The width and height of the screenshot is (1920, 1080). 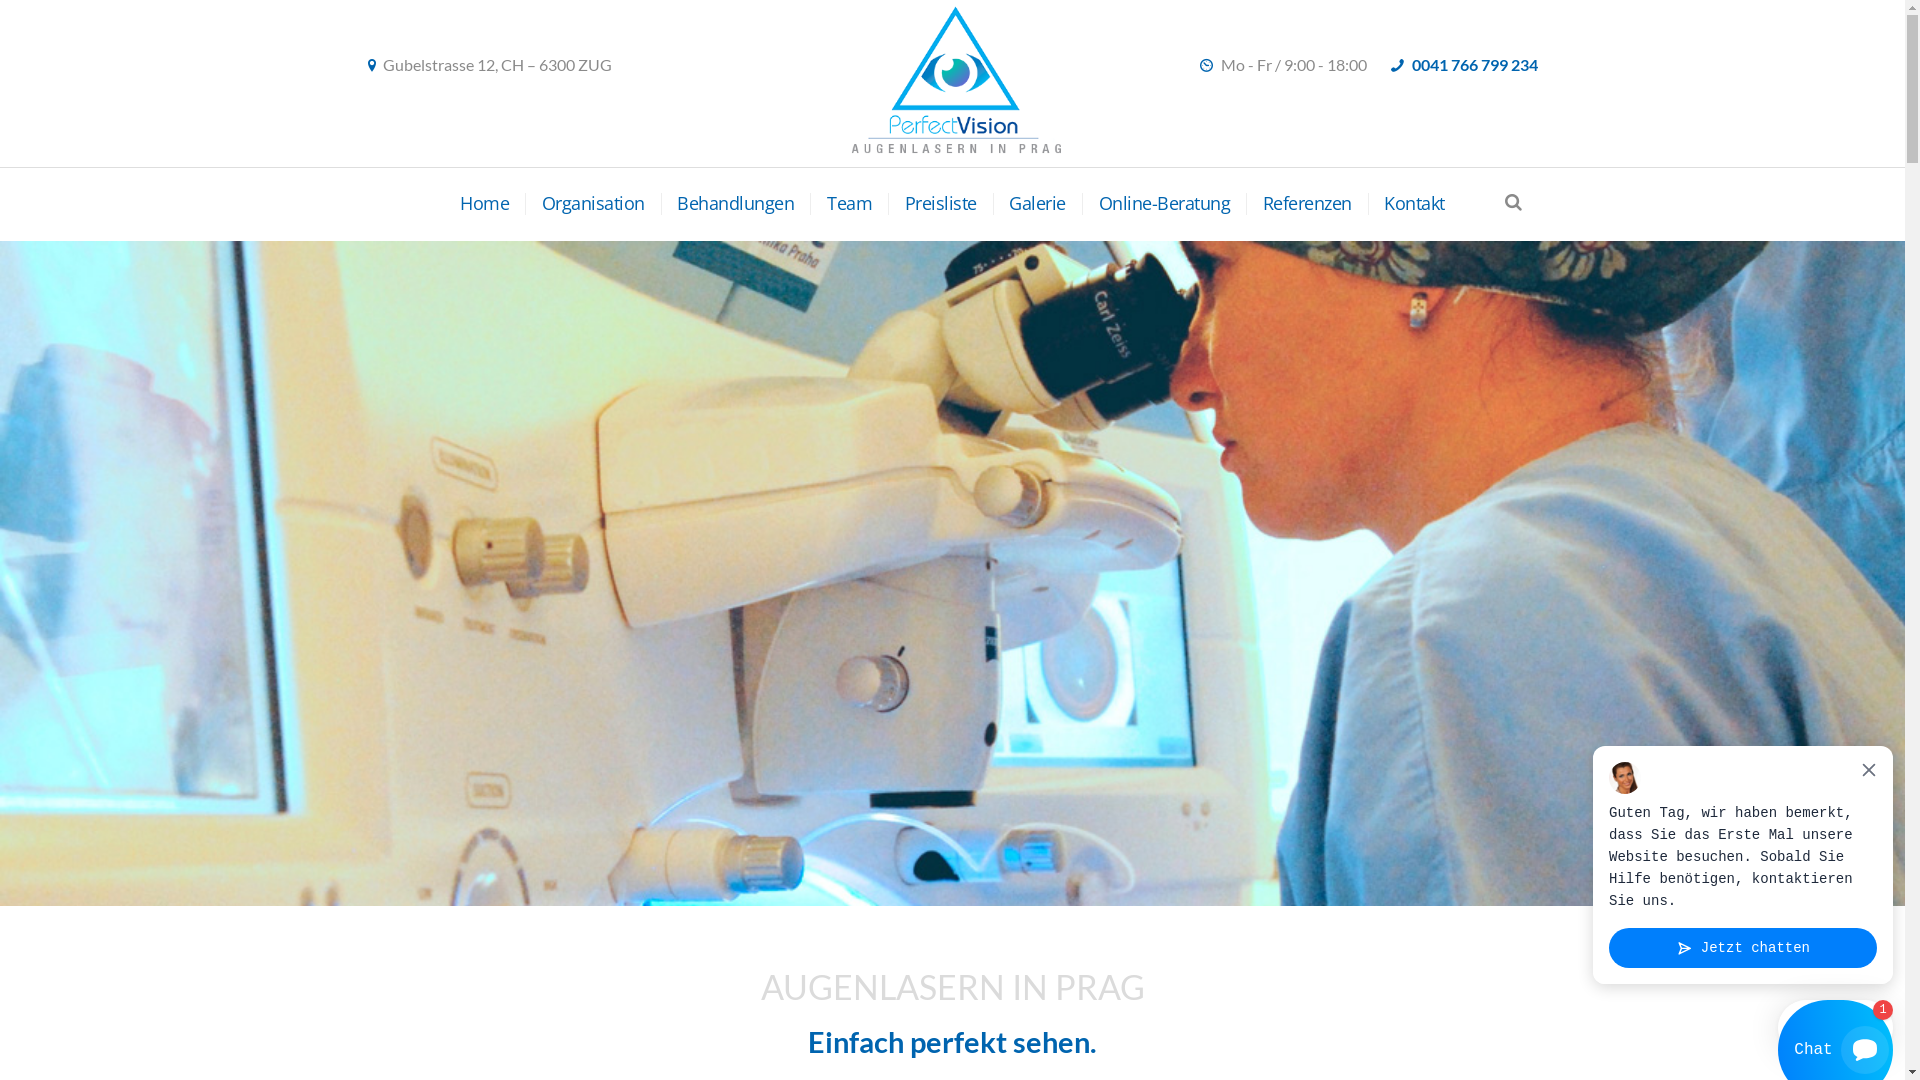 What do you see at coordinates (1156, 204) in the screenshot?
I see `Online-Beratung` at bounding box center [1156, 204].